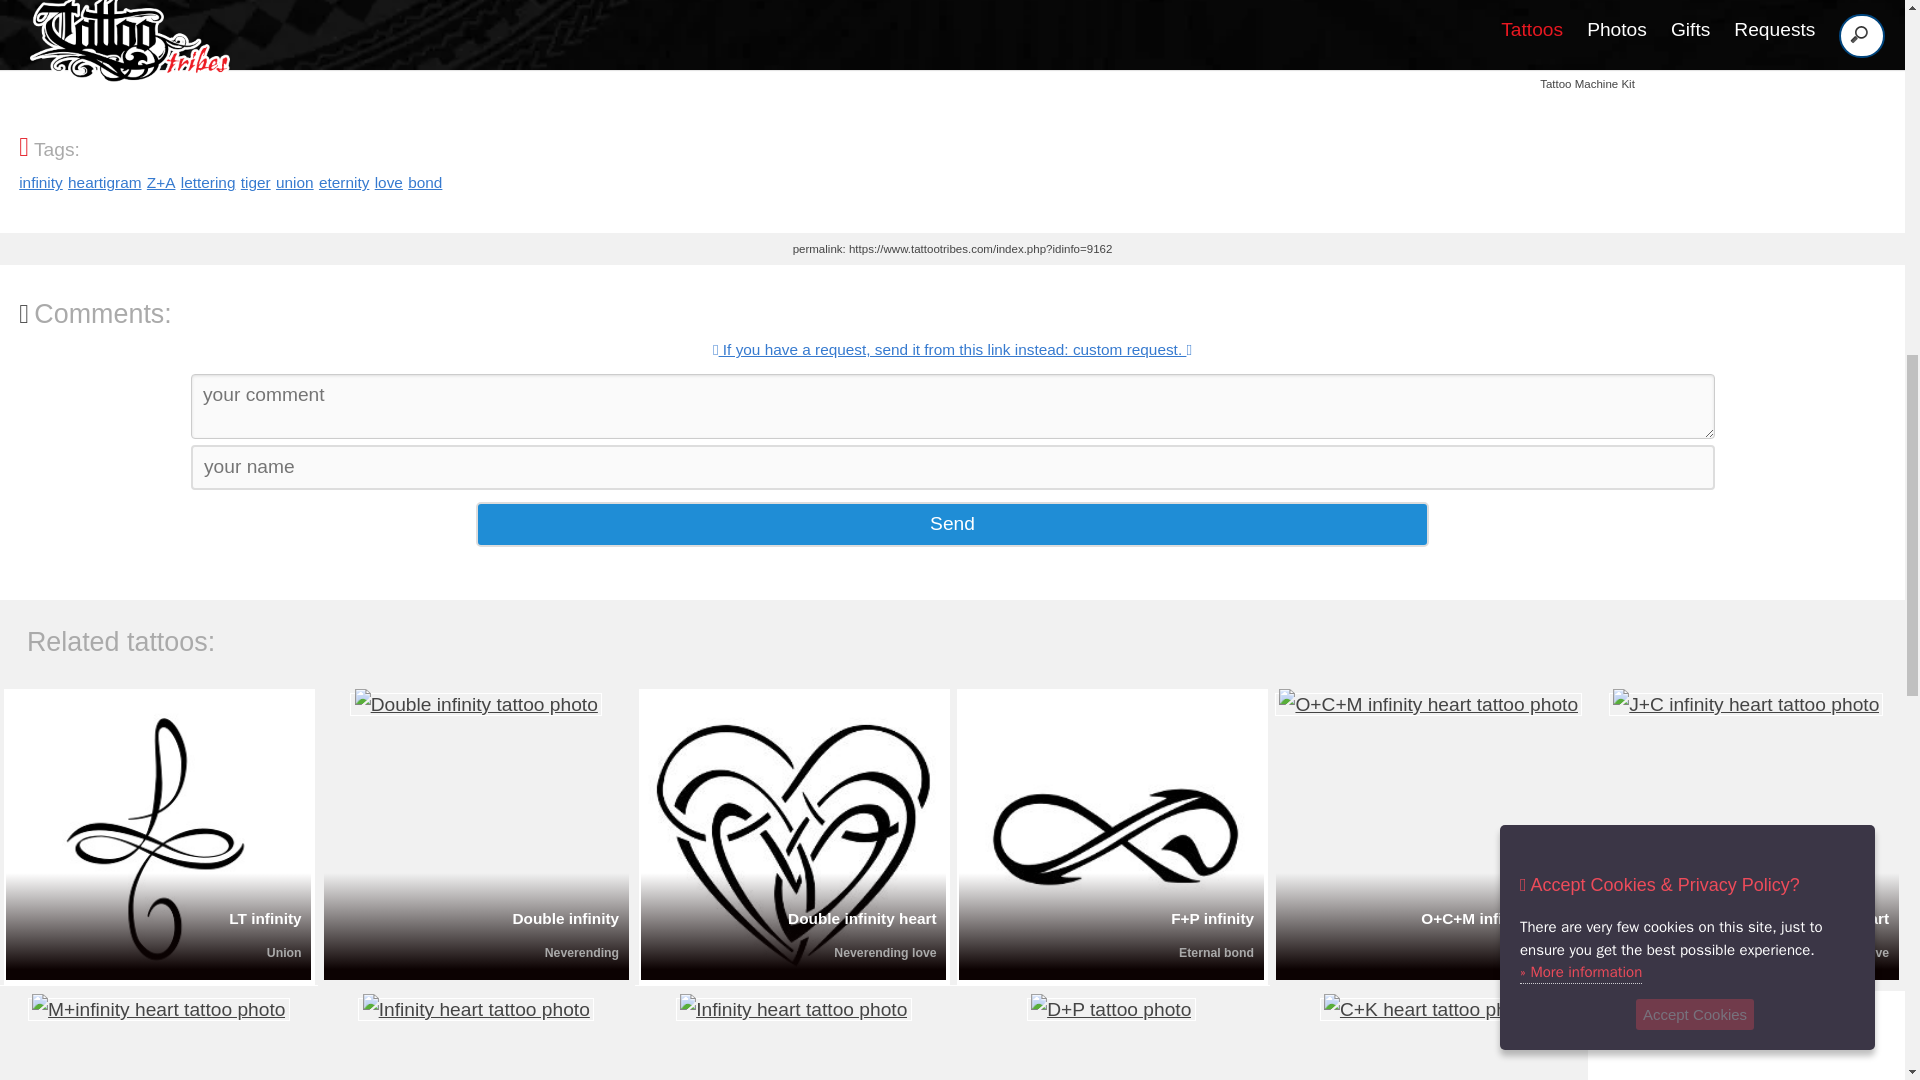 Image resolution: width=1920 pixels, height=1080 pixels. Describe the element at coordinates (295, 182) in the screenshot. I see `union` at that location.